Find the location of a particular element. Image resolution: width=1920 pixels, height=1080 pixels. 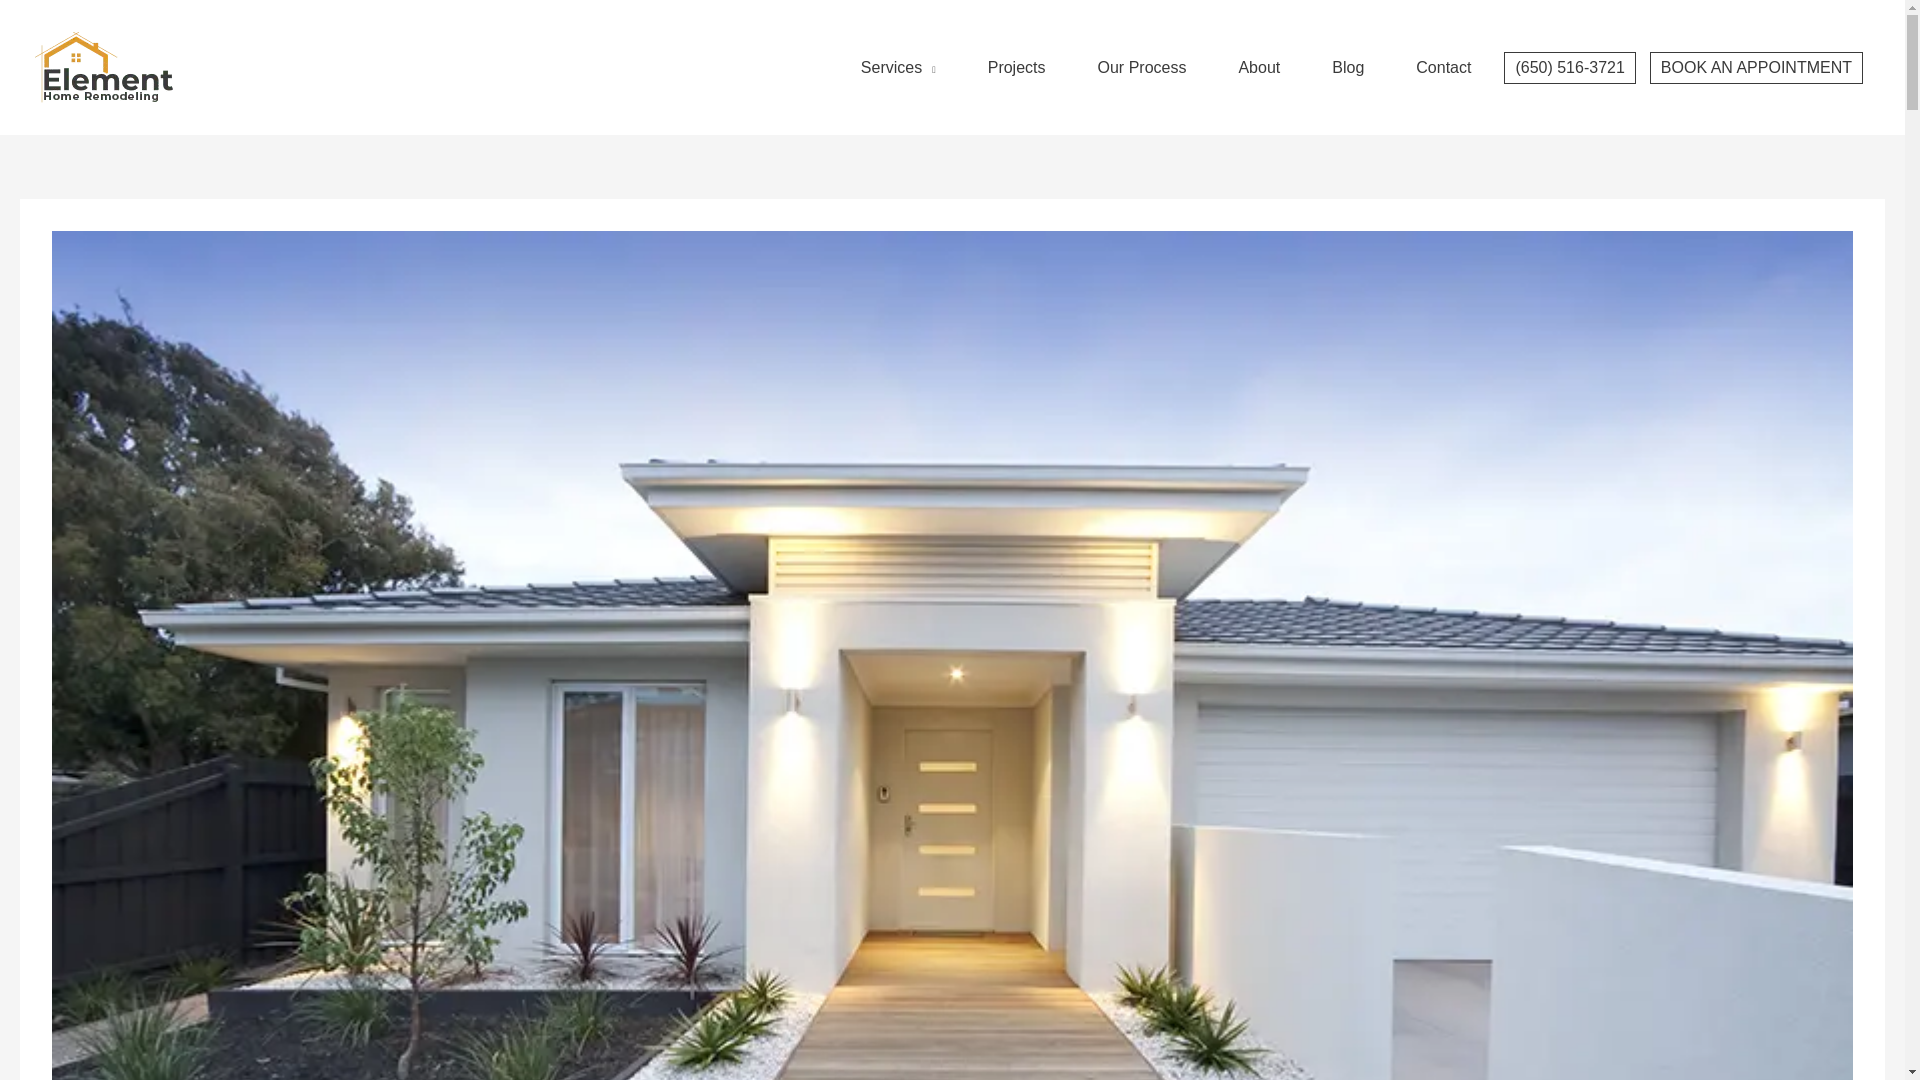

BOOK AN APPOINTMENT is located at coordinates (1756, 48).